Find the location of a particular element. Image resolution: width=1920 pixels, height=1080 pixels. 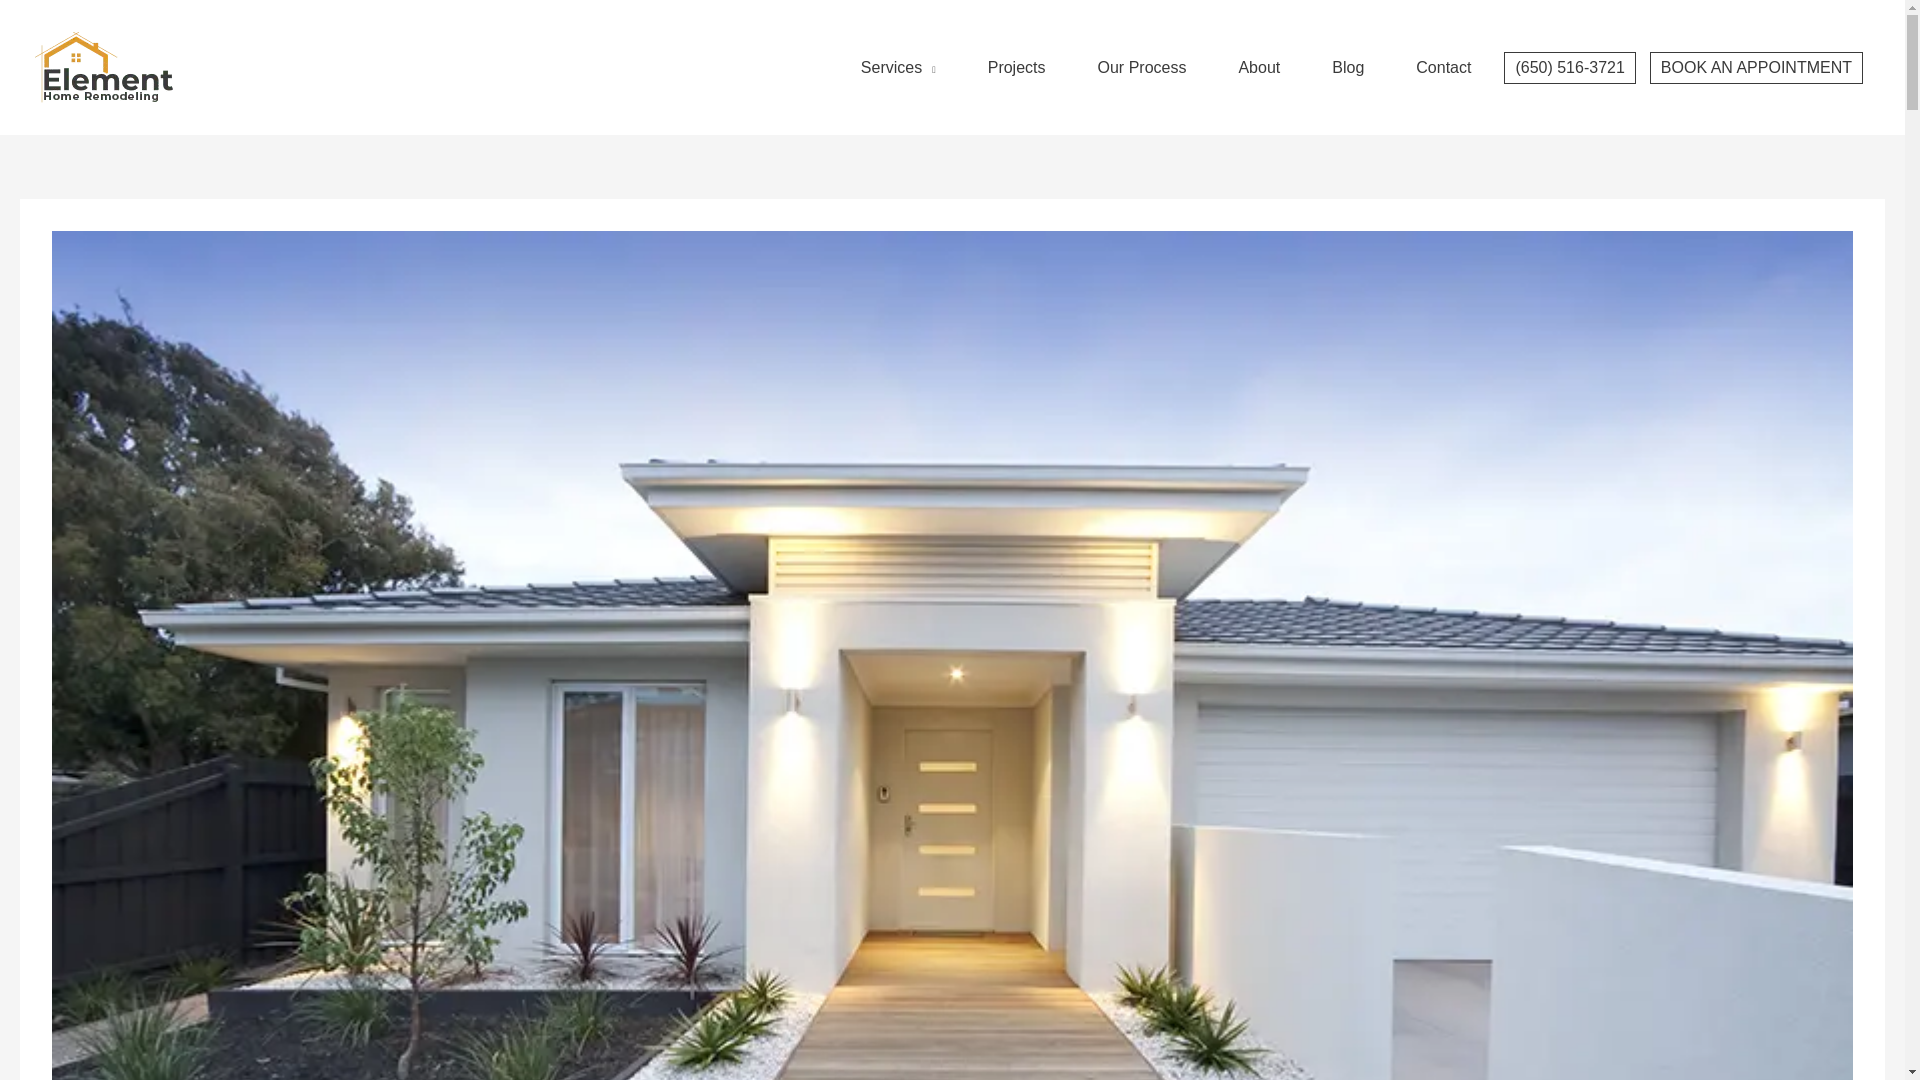

BOOK AN APPOINTMENT is located at coordinates (1756, 48).